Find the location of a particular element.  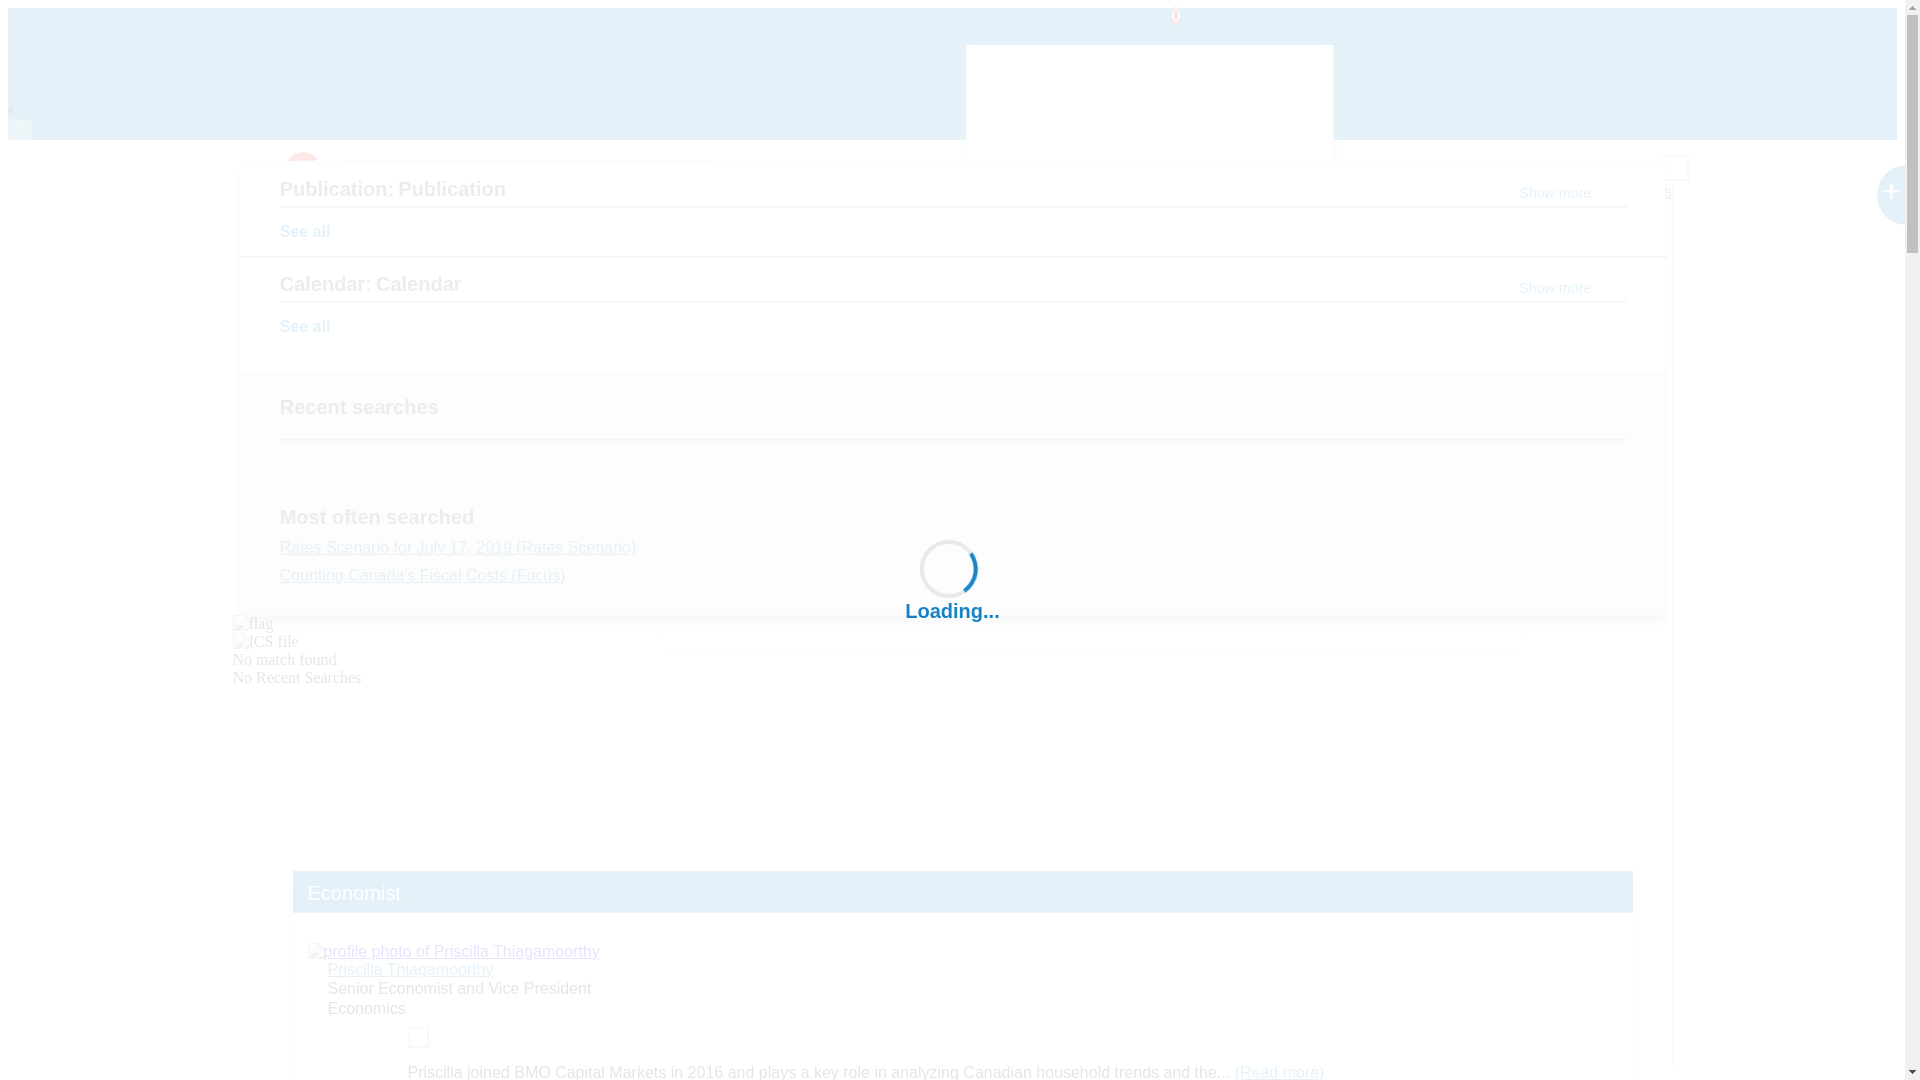

Calendar is located at coordinates (1004, 398).